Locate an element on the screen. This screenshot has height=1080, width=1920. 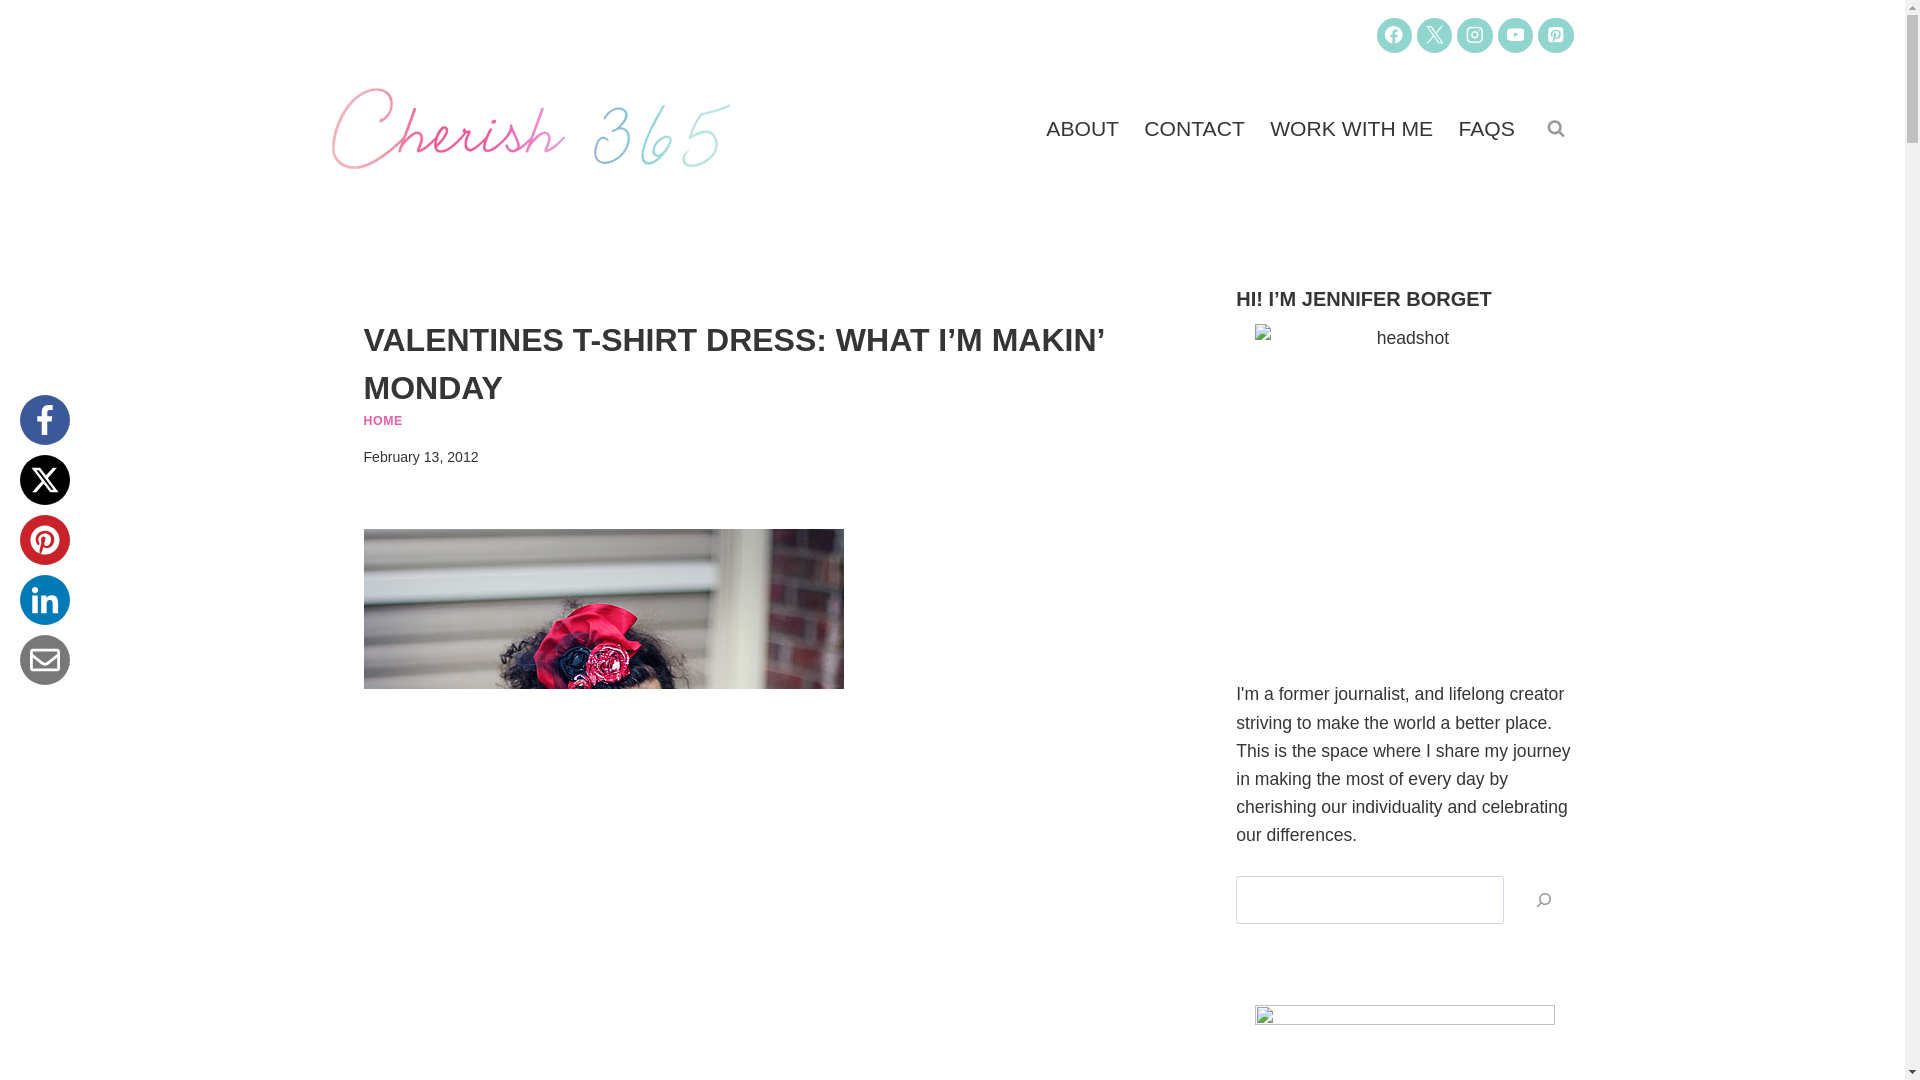
CONTACT is located at coordinates (1194, 128).